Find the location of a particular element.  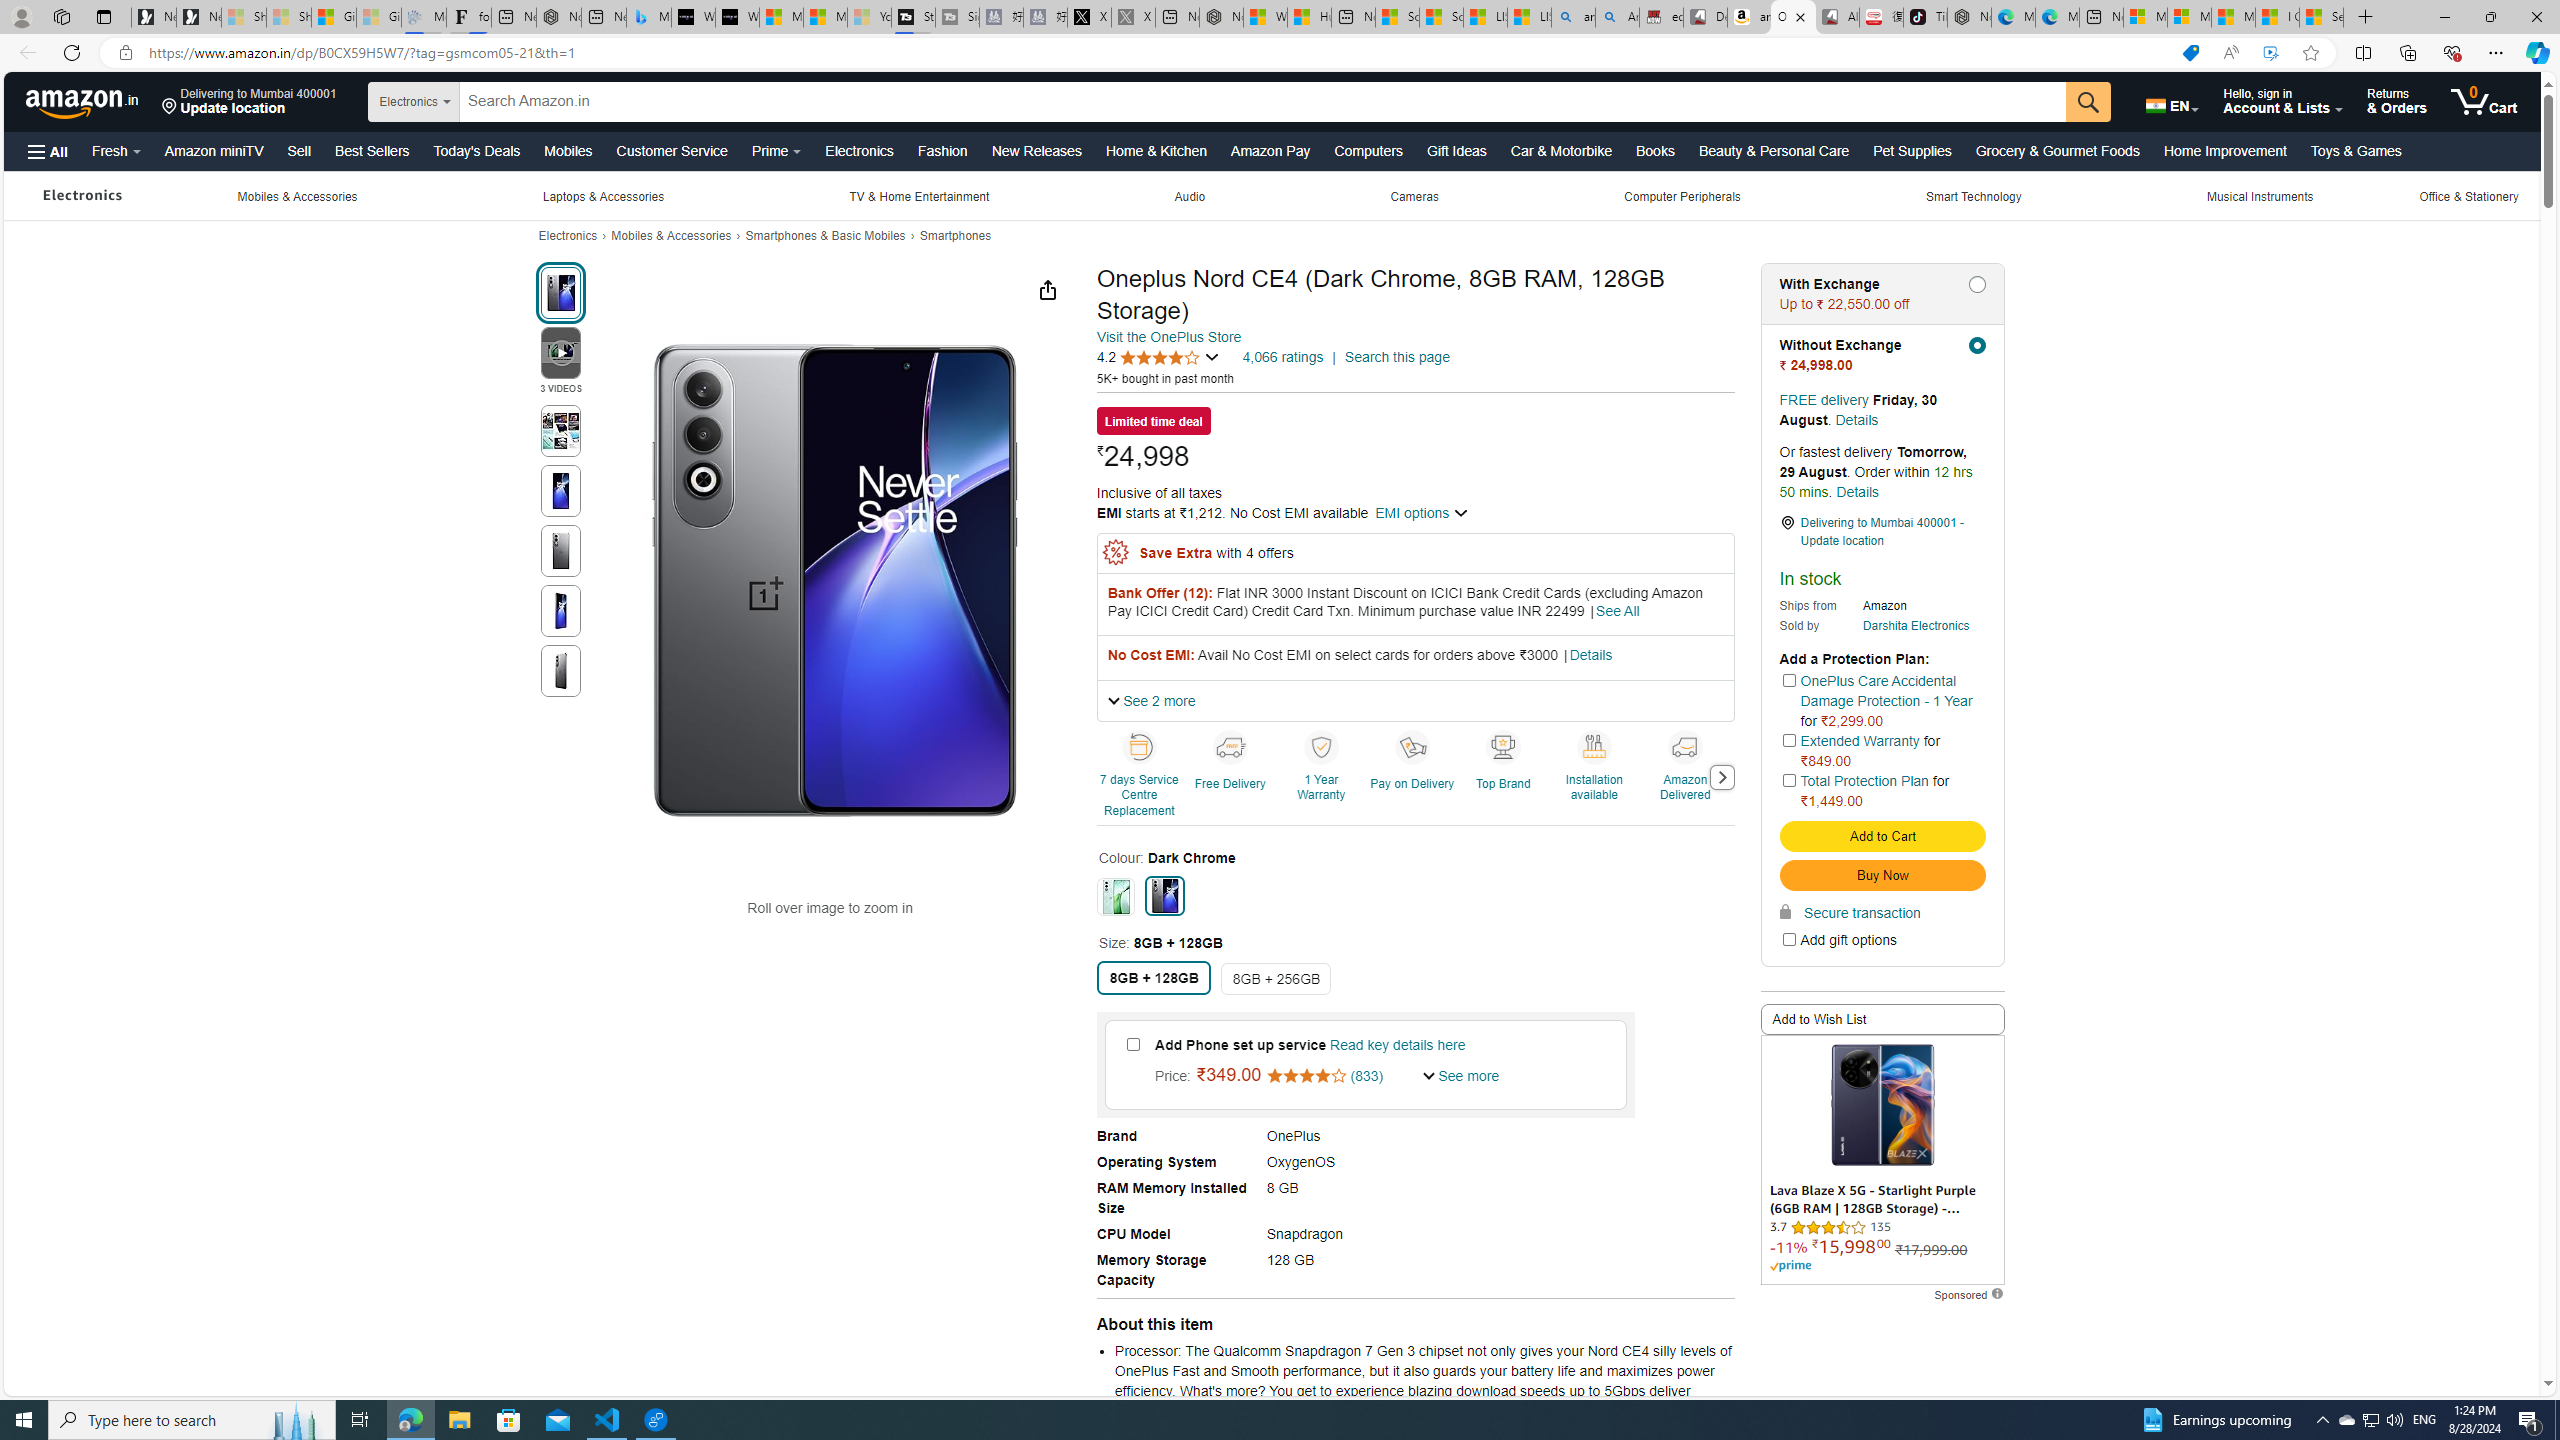

Amazon miniTV is located at coordinates (214, 150).